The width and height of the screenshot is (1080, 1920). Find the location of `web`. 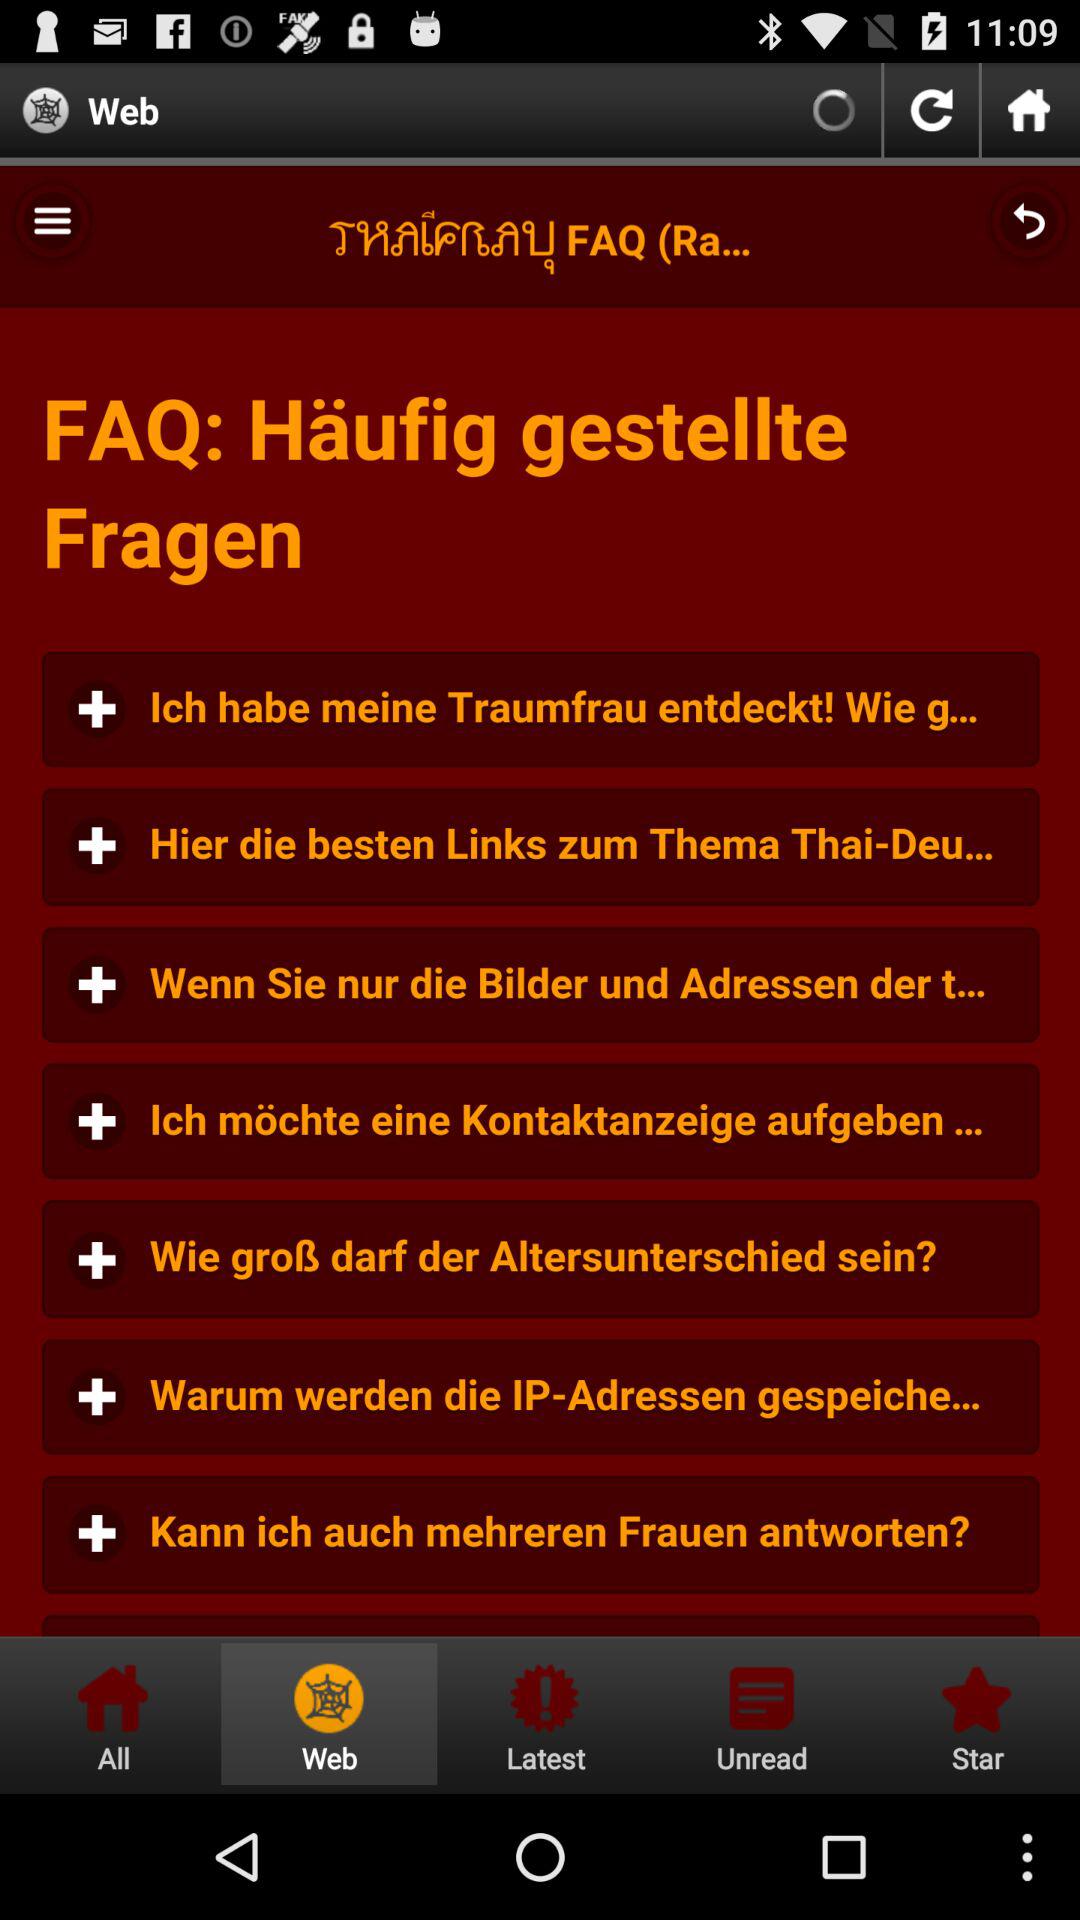

web is located at coordinates (329, 1714).